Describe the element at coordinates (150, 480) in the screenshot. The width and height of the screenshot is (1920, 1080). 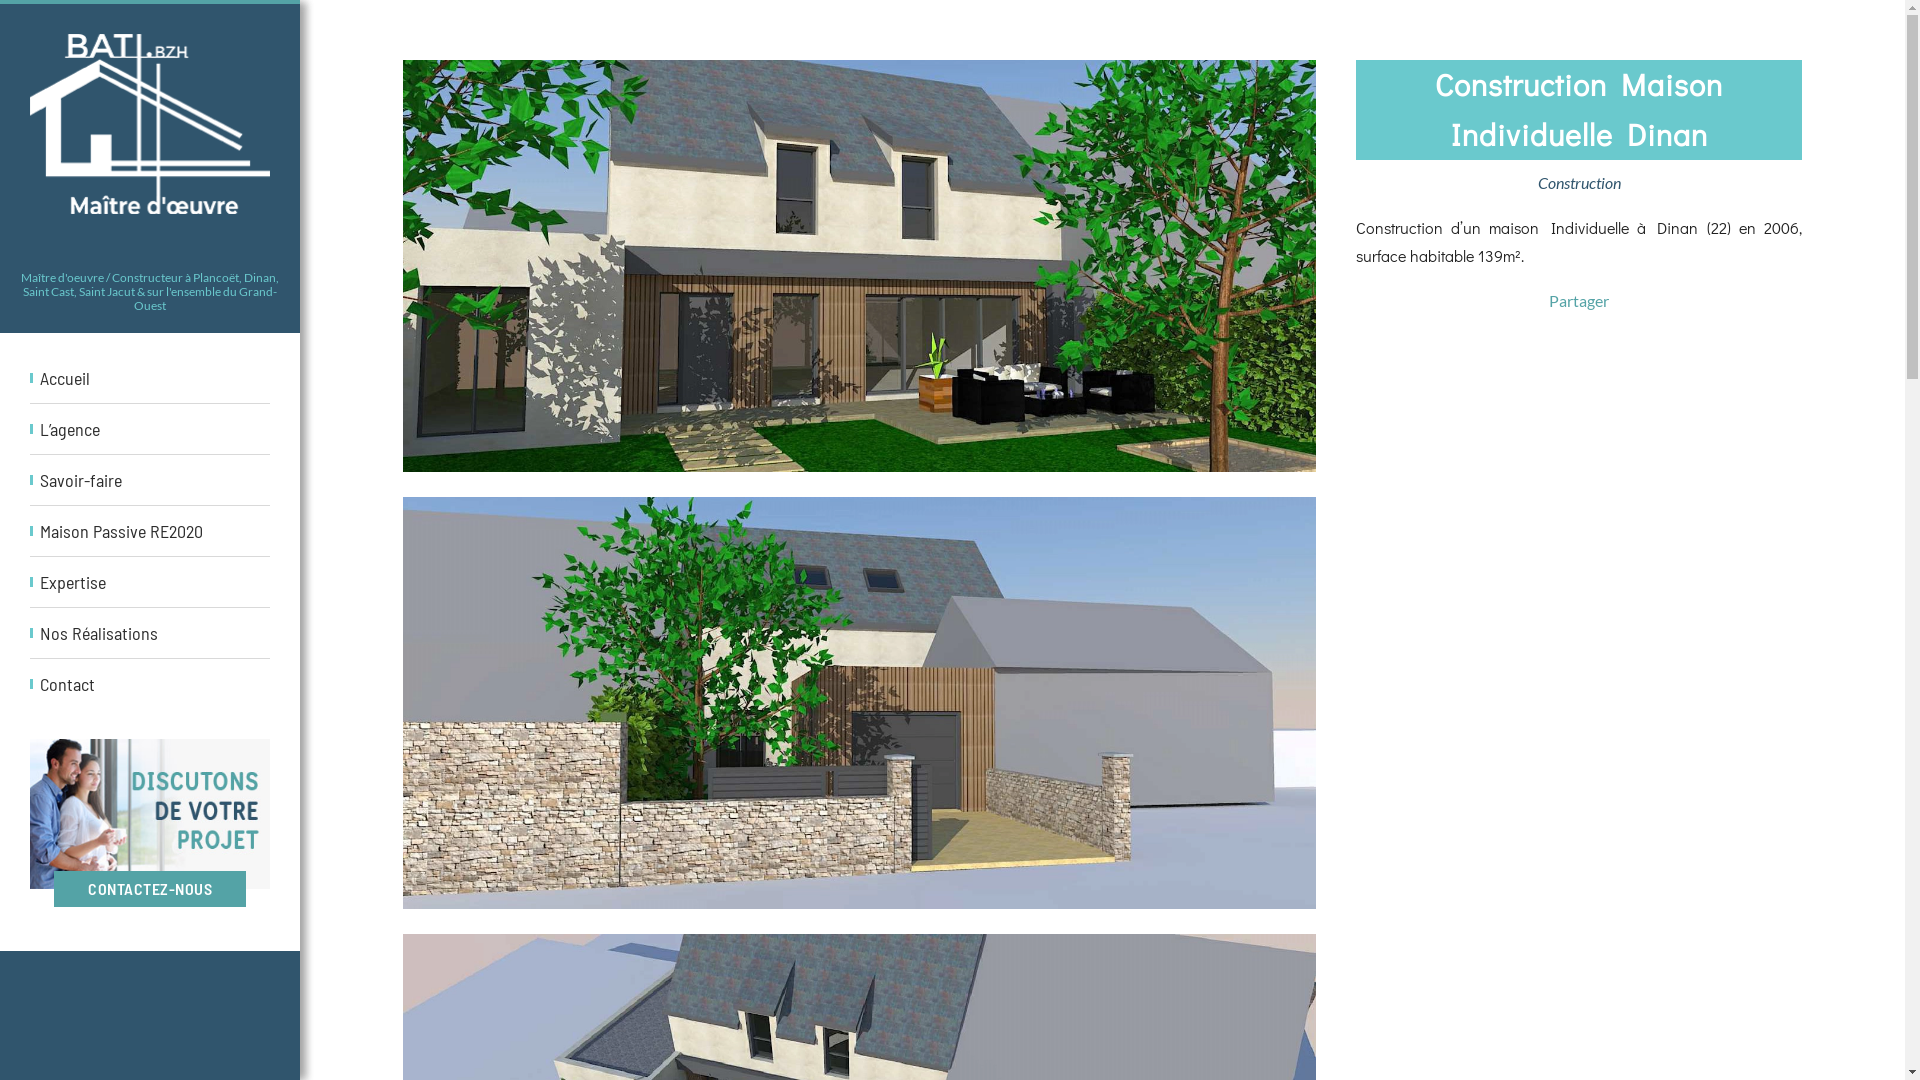
I see `Savoir-faire` at that location.